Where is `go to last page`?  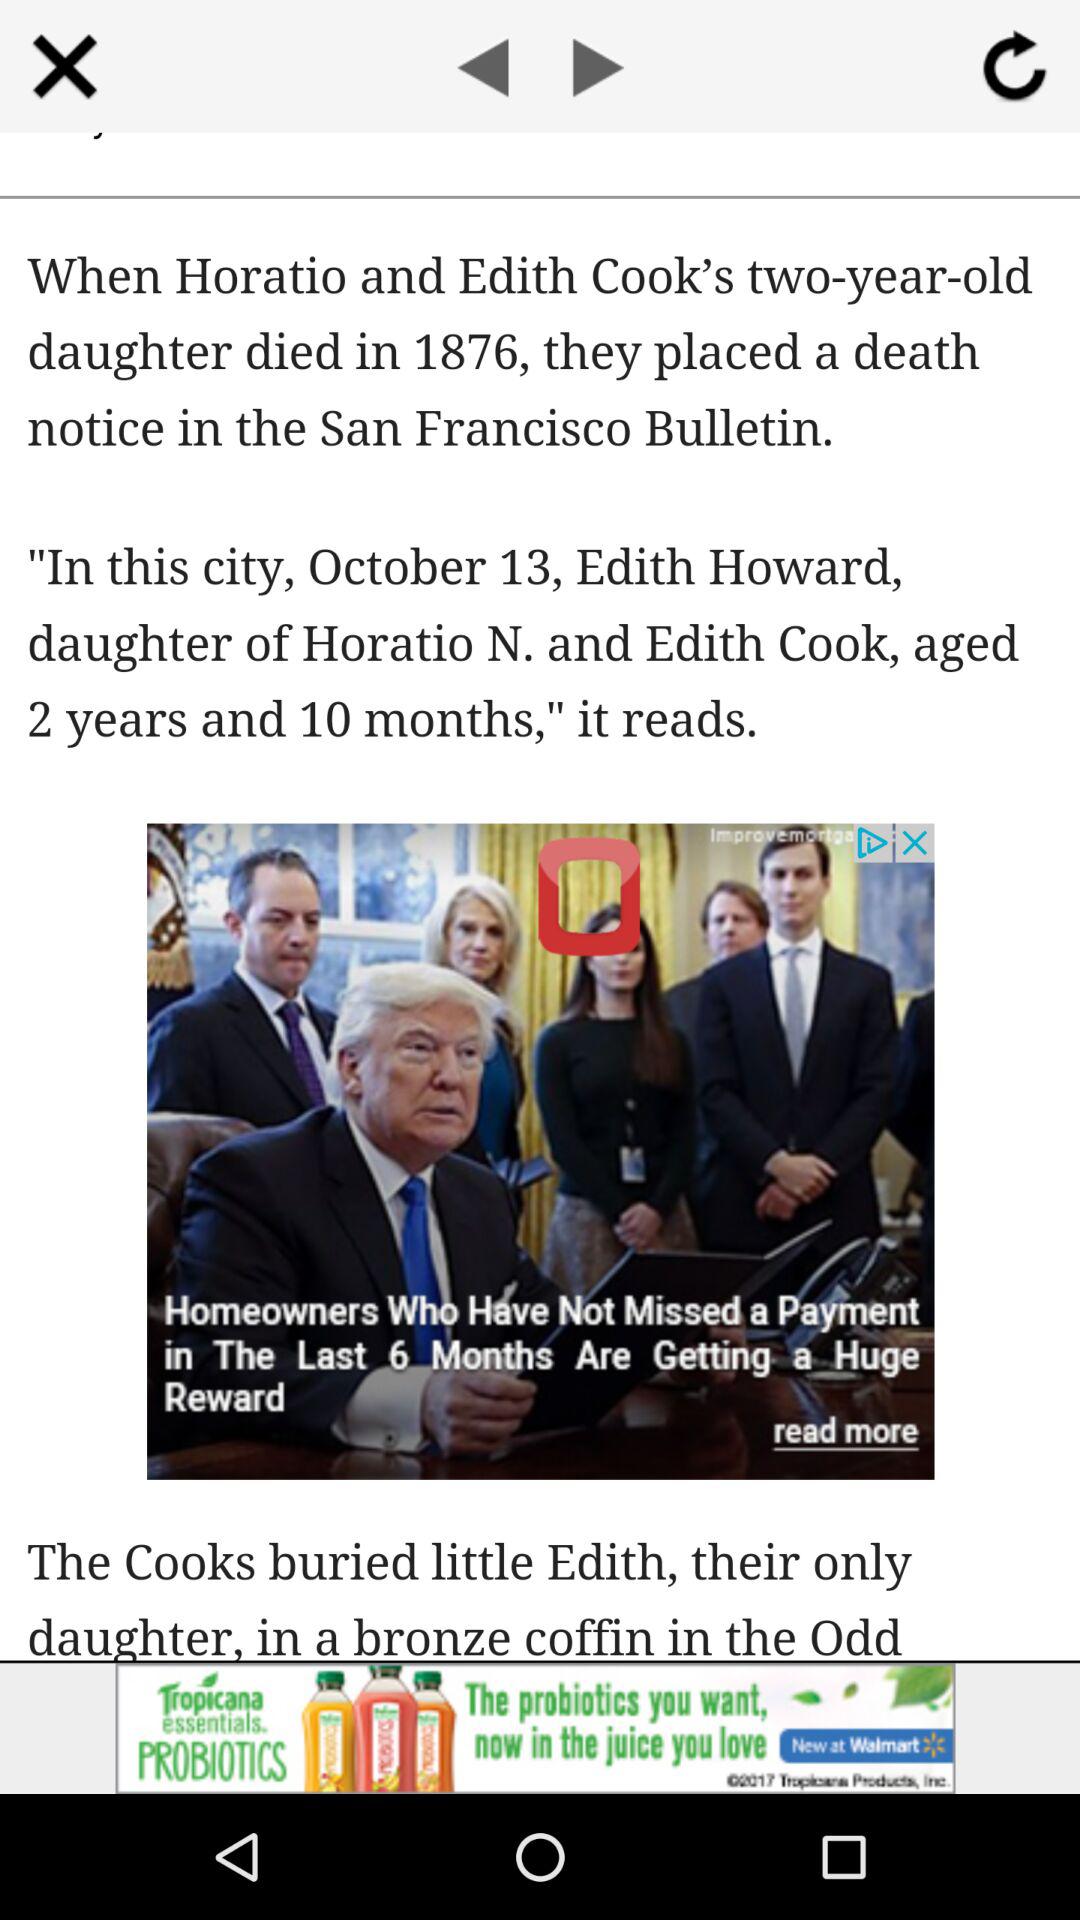
go to last page is located at coordinates (482, 66).